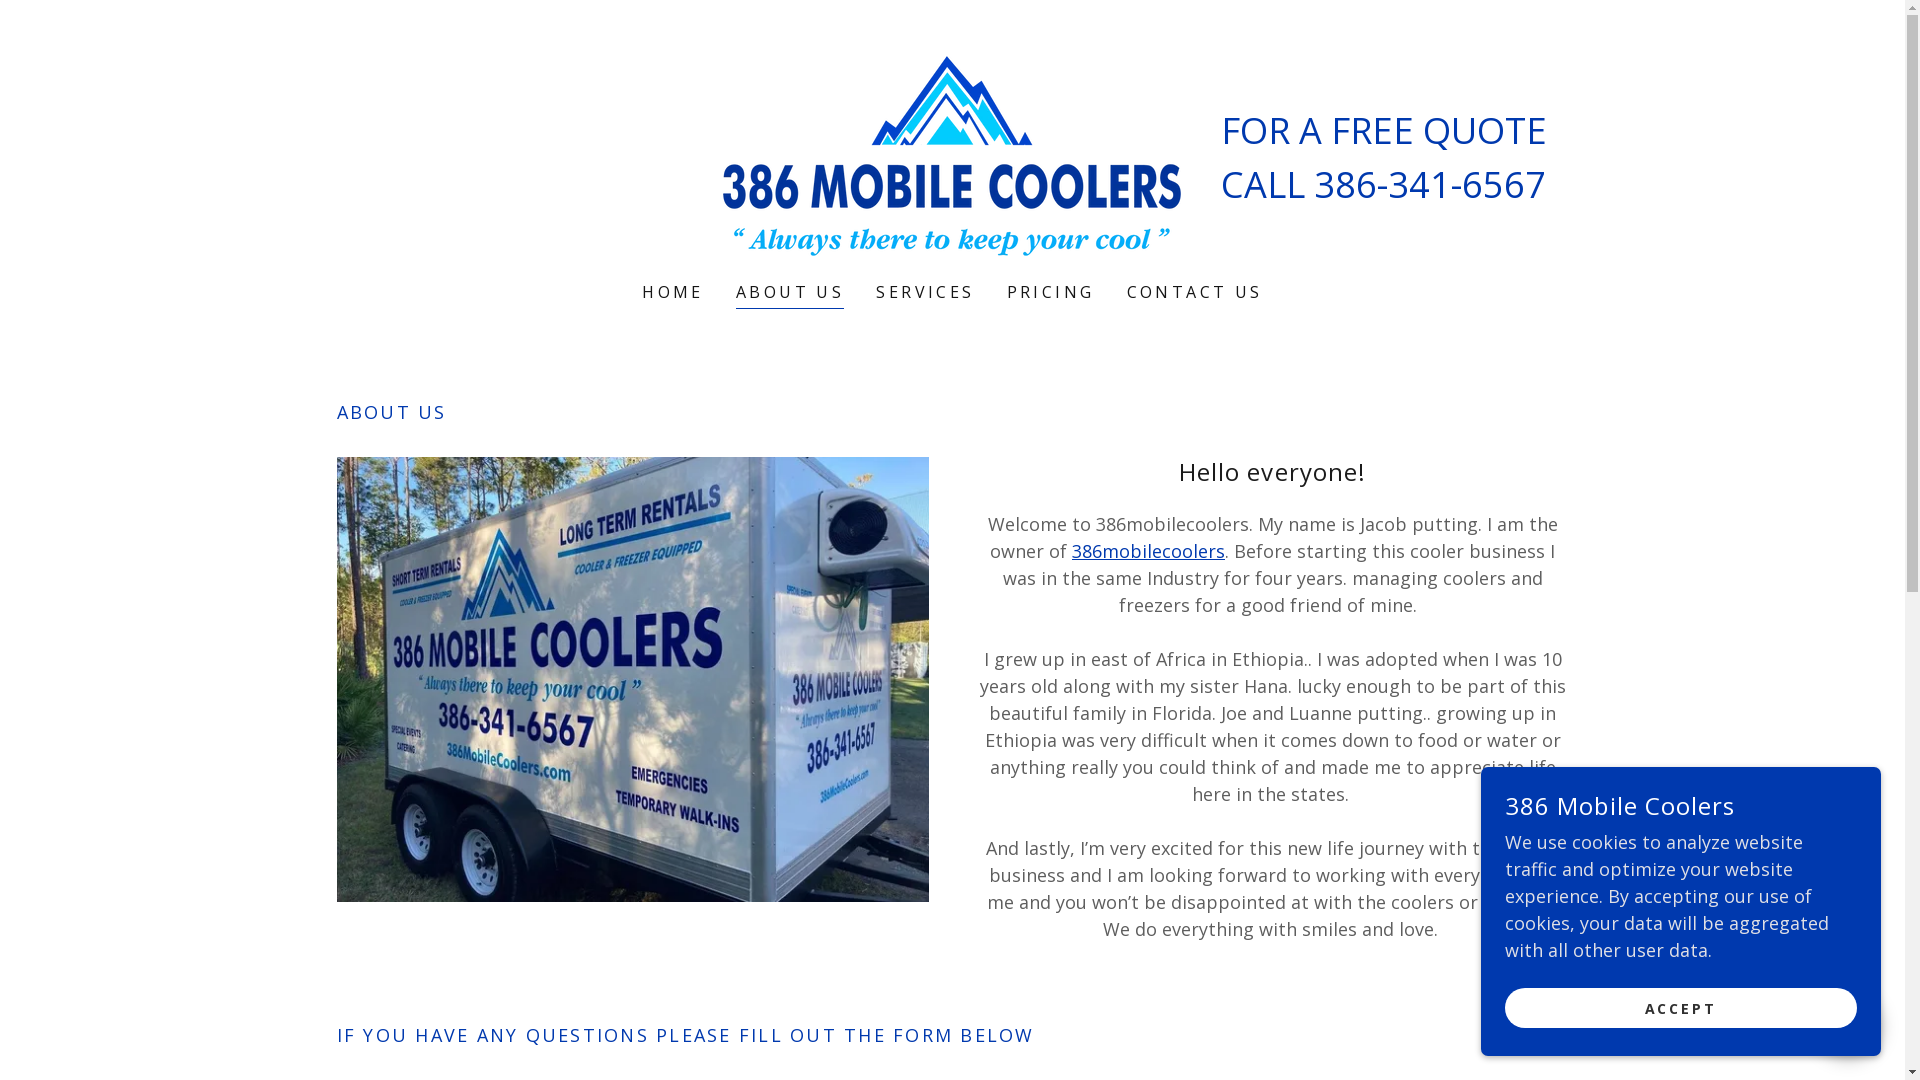 This screenshot has height=1080, width=1920. Describe the element at coordinates (1681, 1008) in the screenshot. I see `ACCEPT` at that location.